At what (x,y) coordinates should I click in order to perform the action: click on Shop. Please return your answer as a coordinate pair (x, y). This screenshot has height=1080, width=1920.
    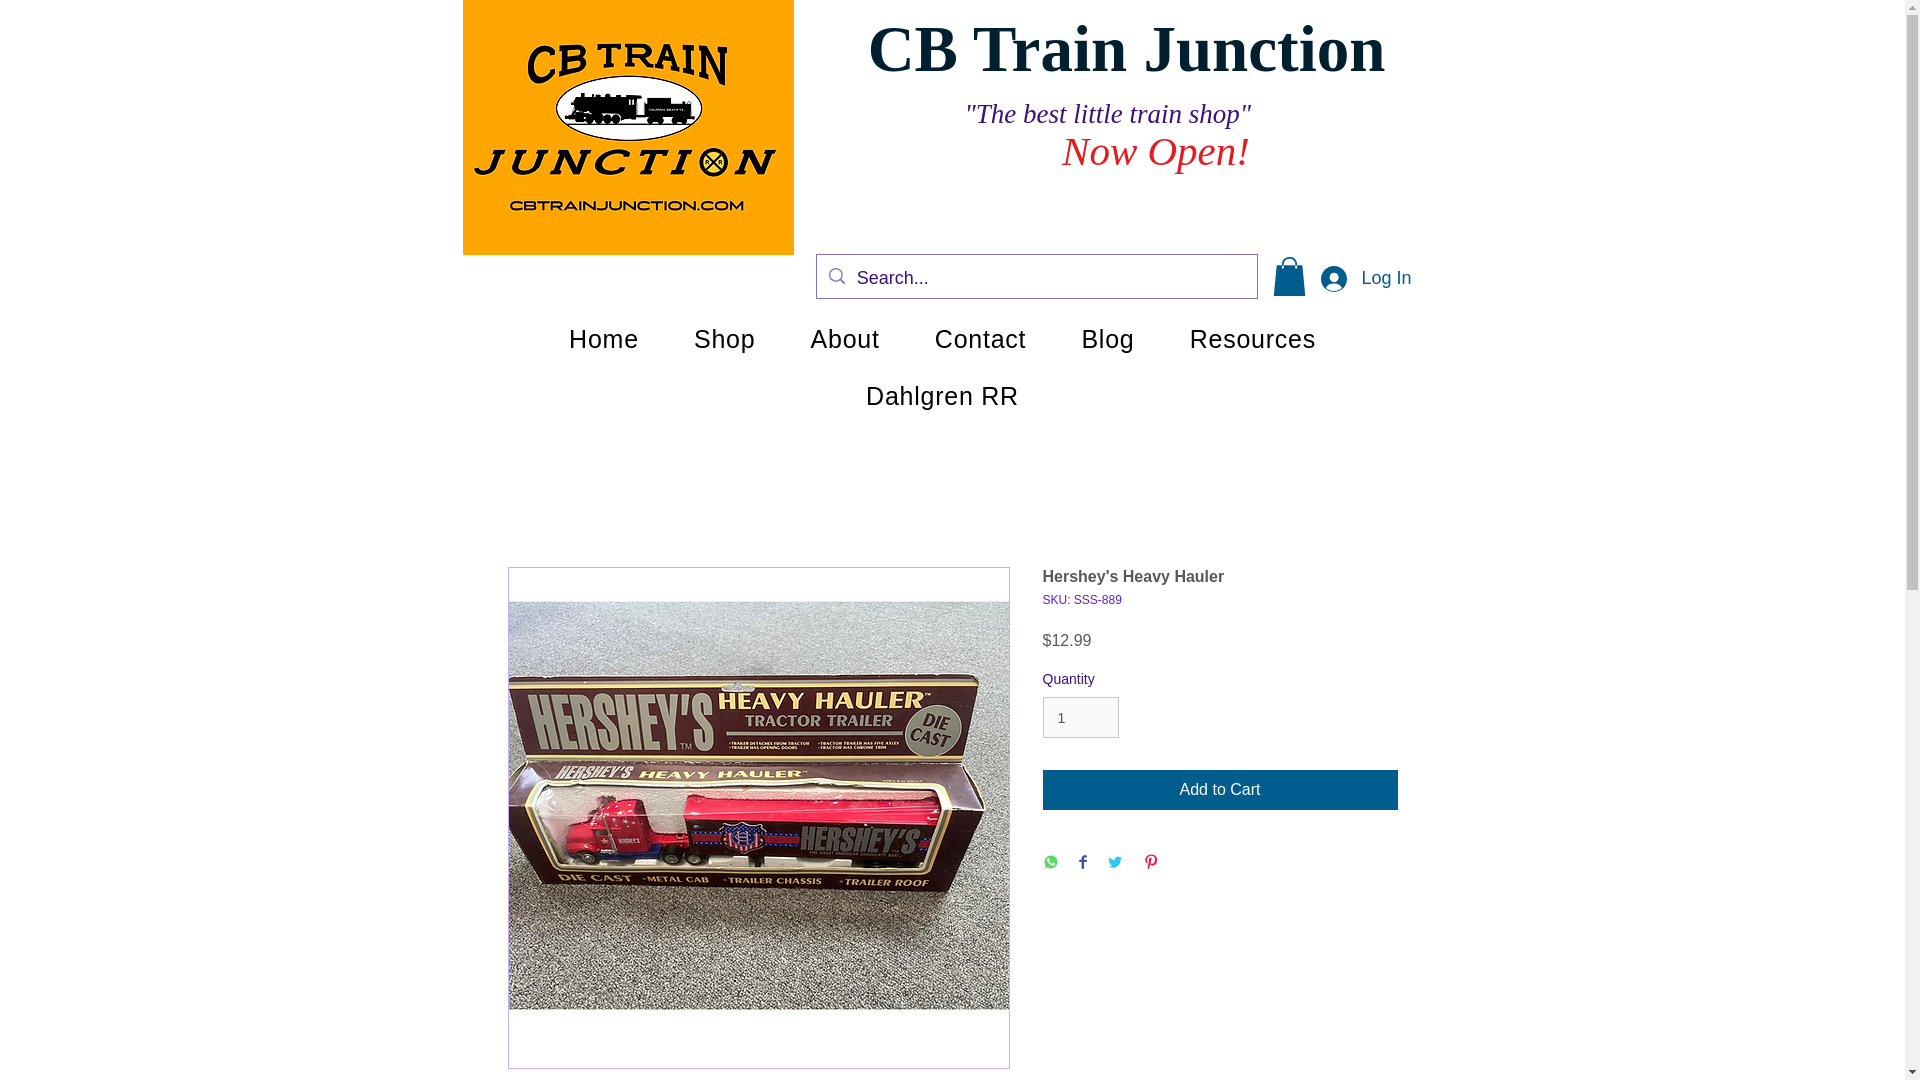
    Looking at the image, I should click on (724, 339).